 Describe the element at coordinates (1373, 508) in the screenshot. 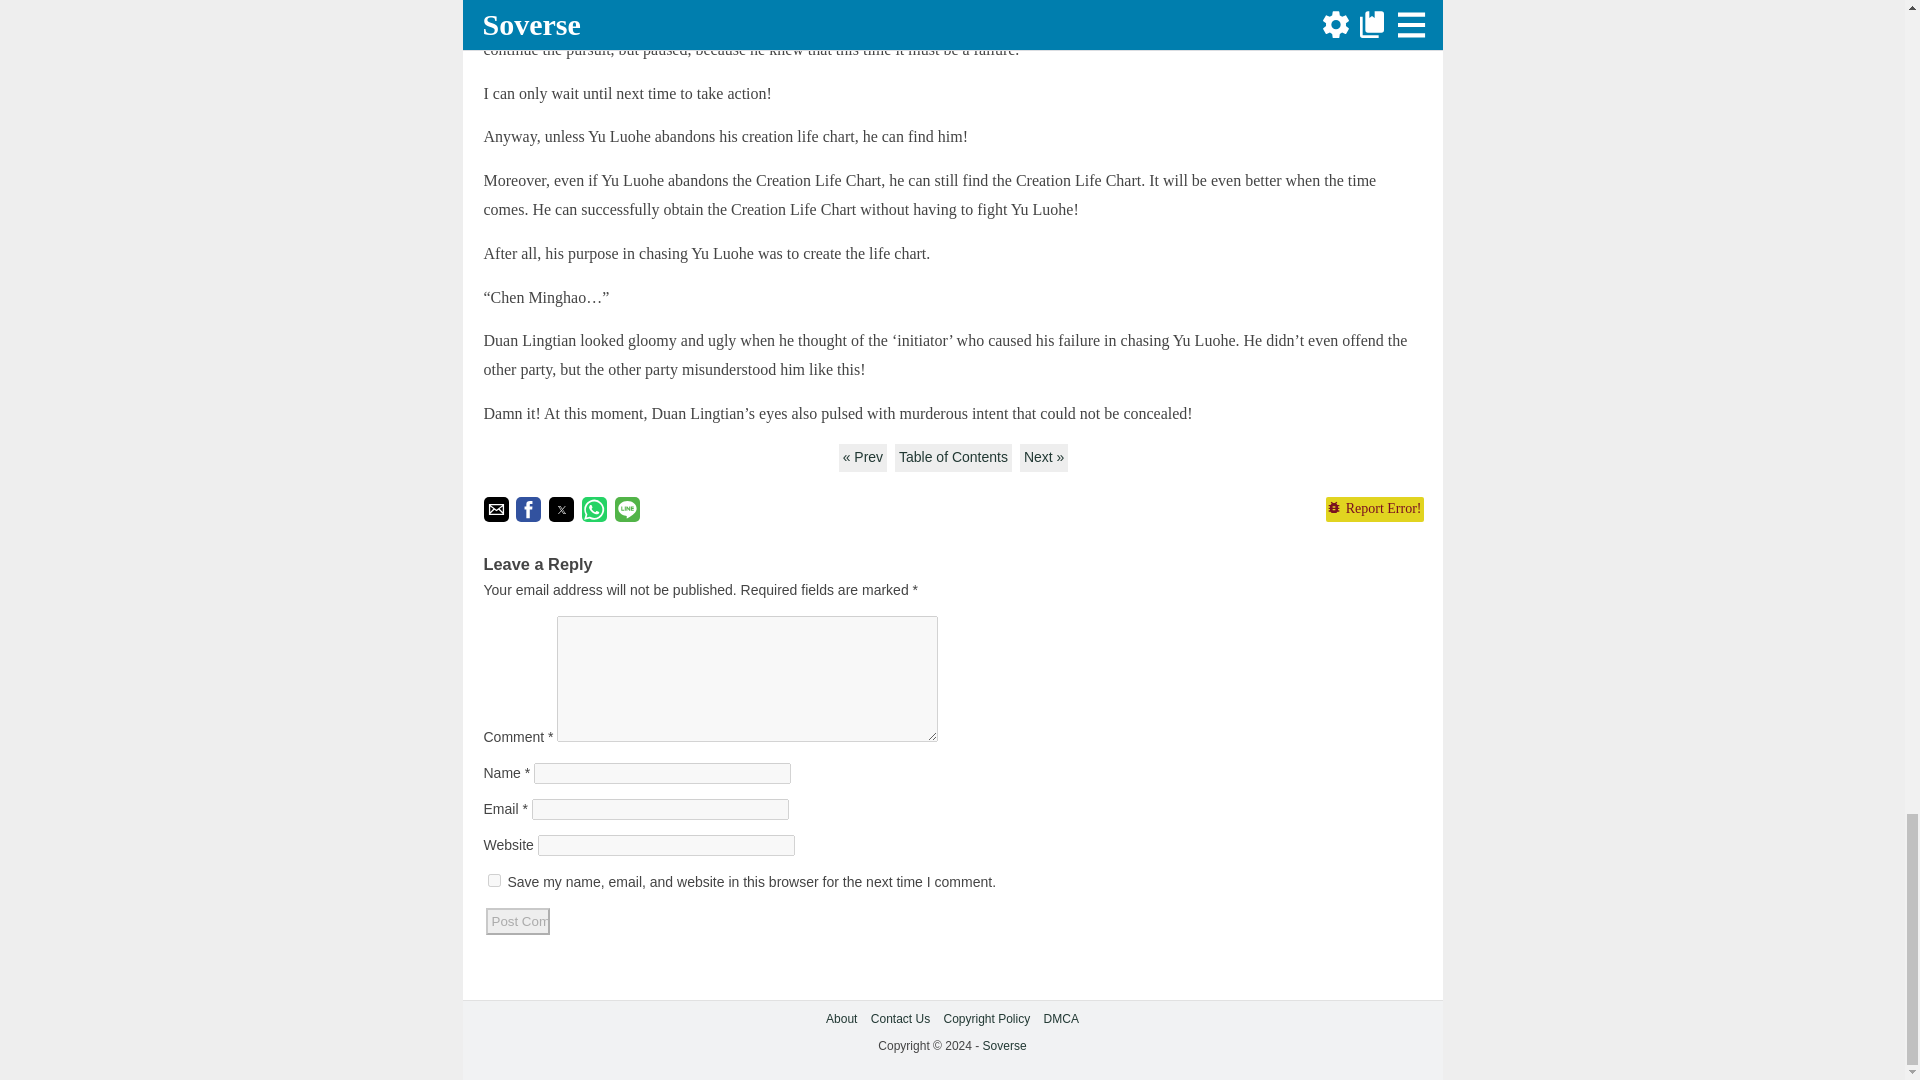

I see `Report Error!` at that location.